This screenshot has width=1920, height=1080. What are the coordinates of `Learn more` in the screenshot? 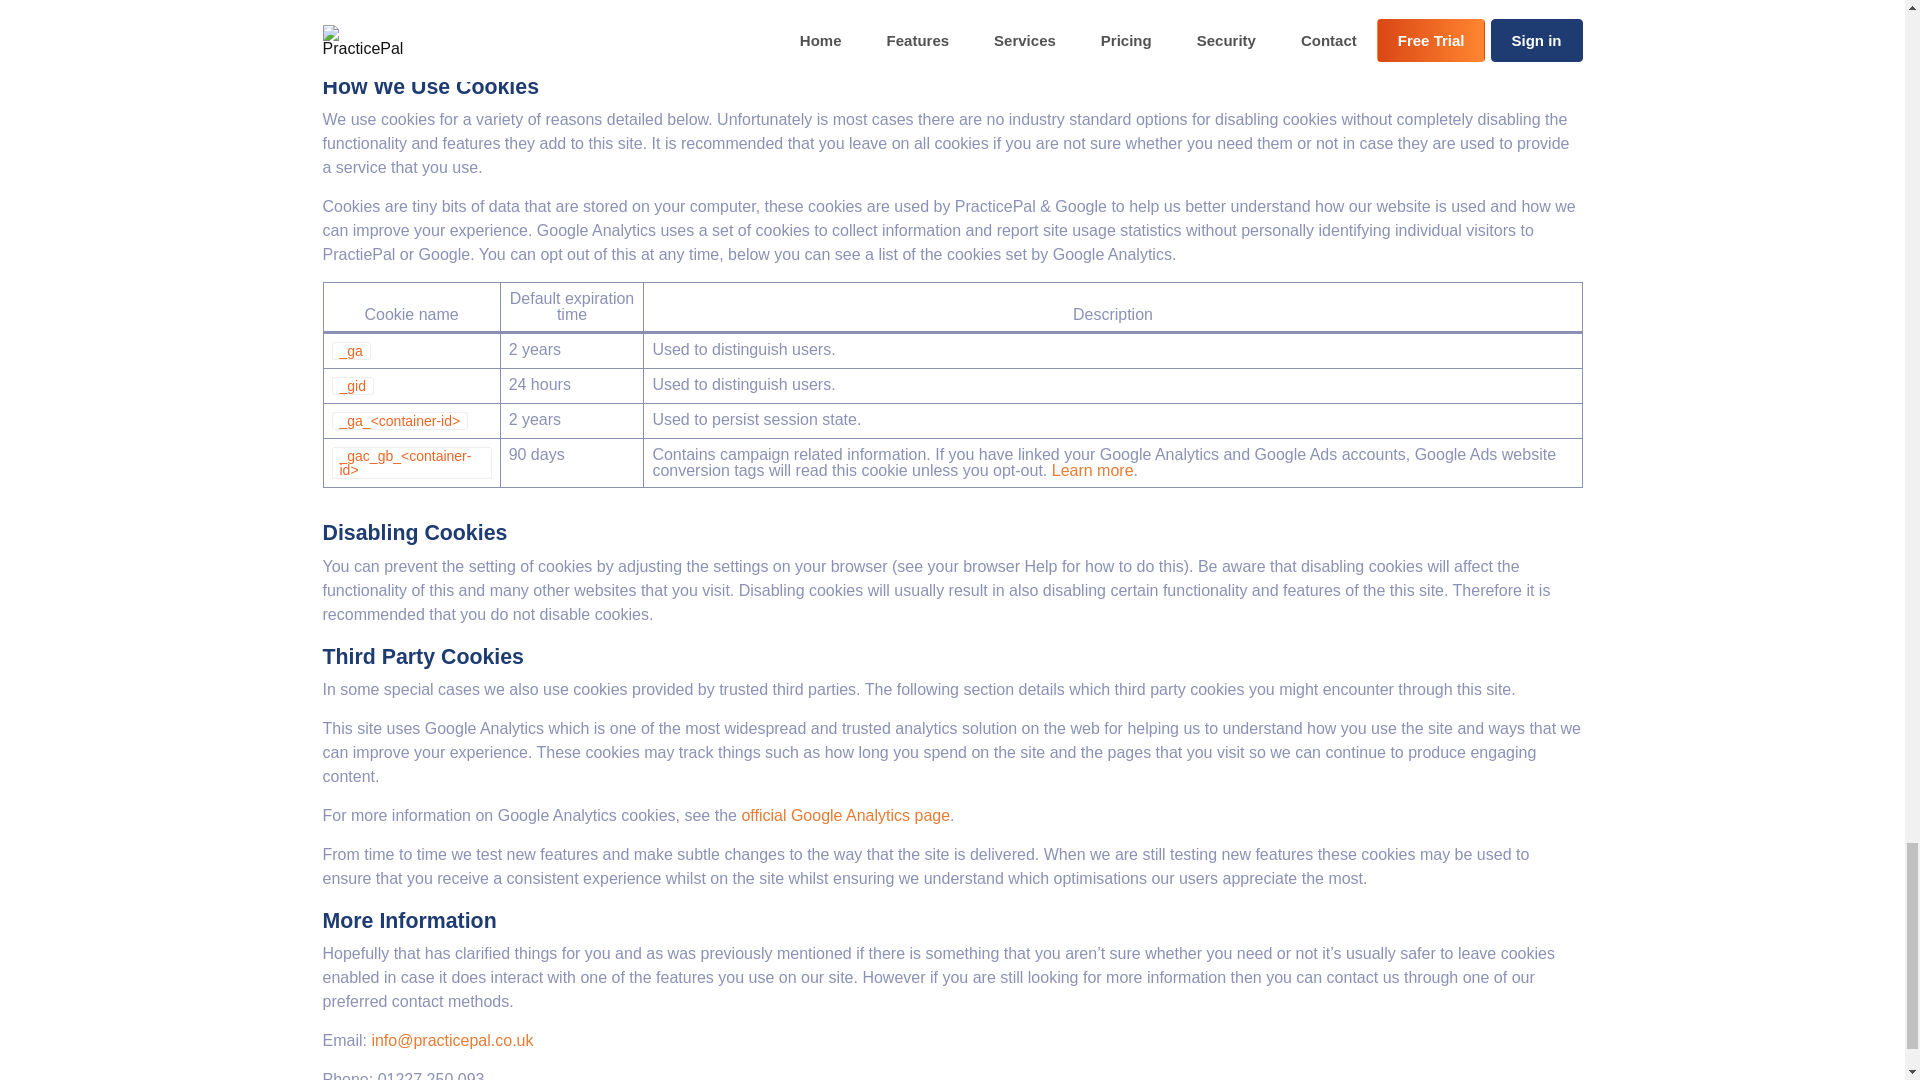 It's located at (1093, 471).